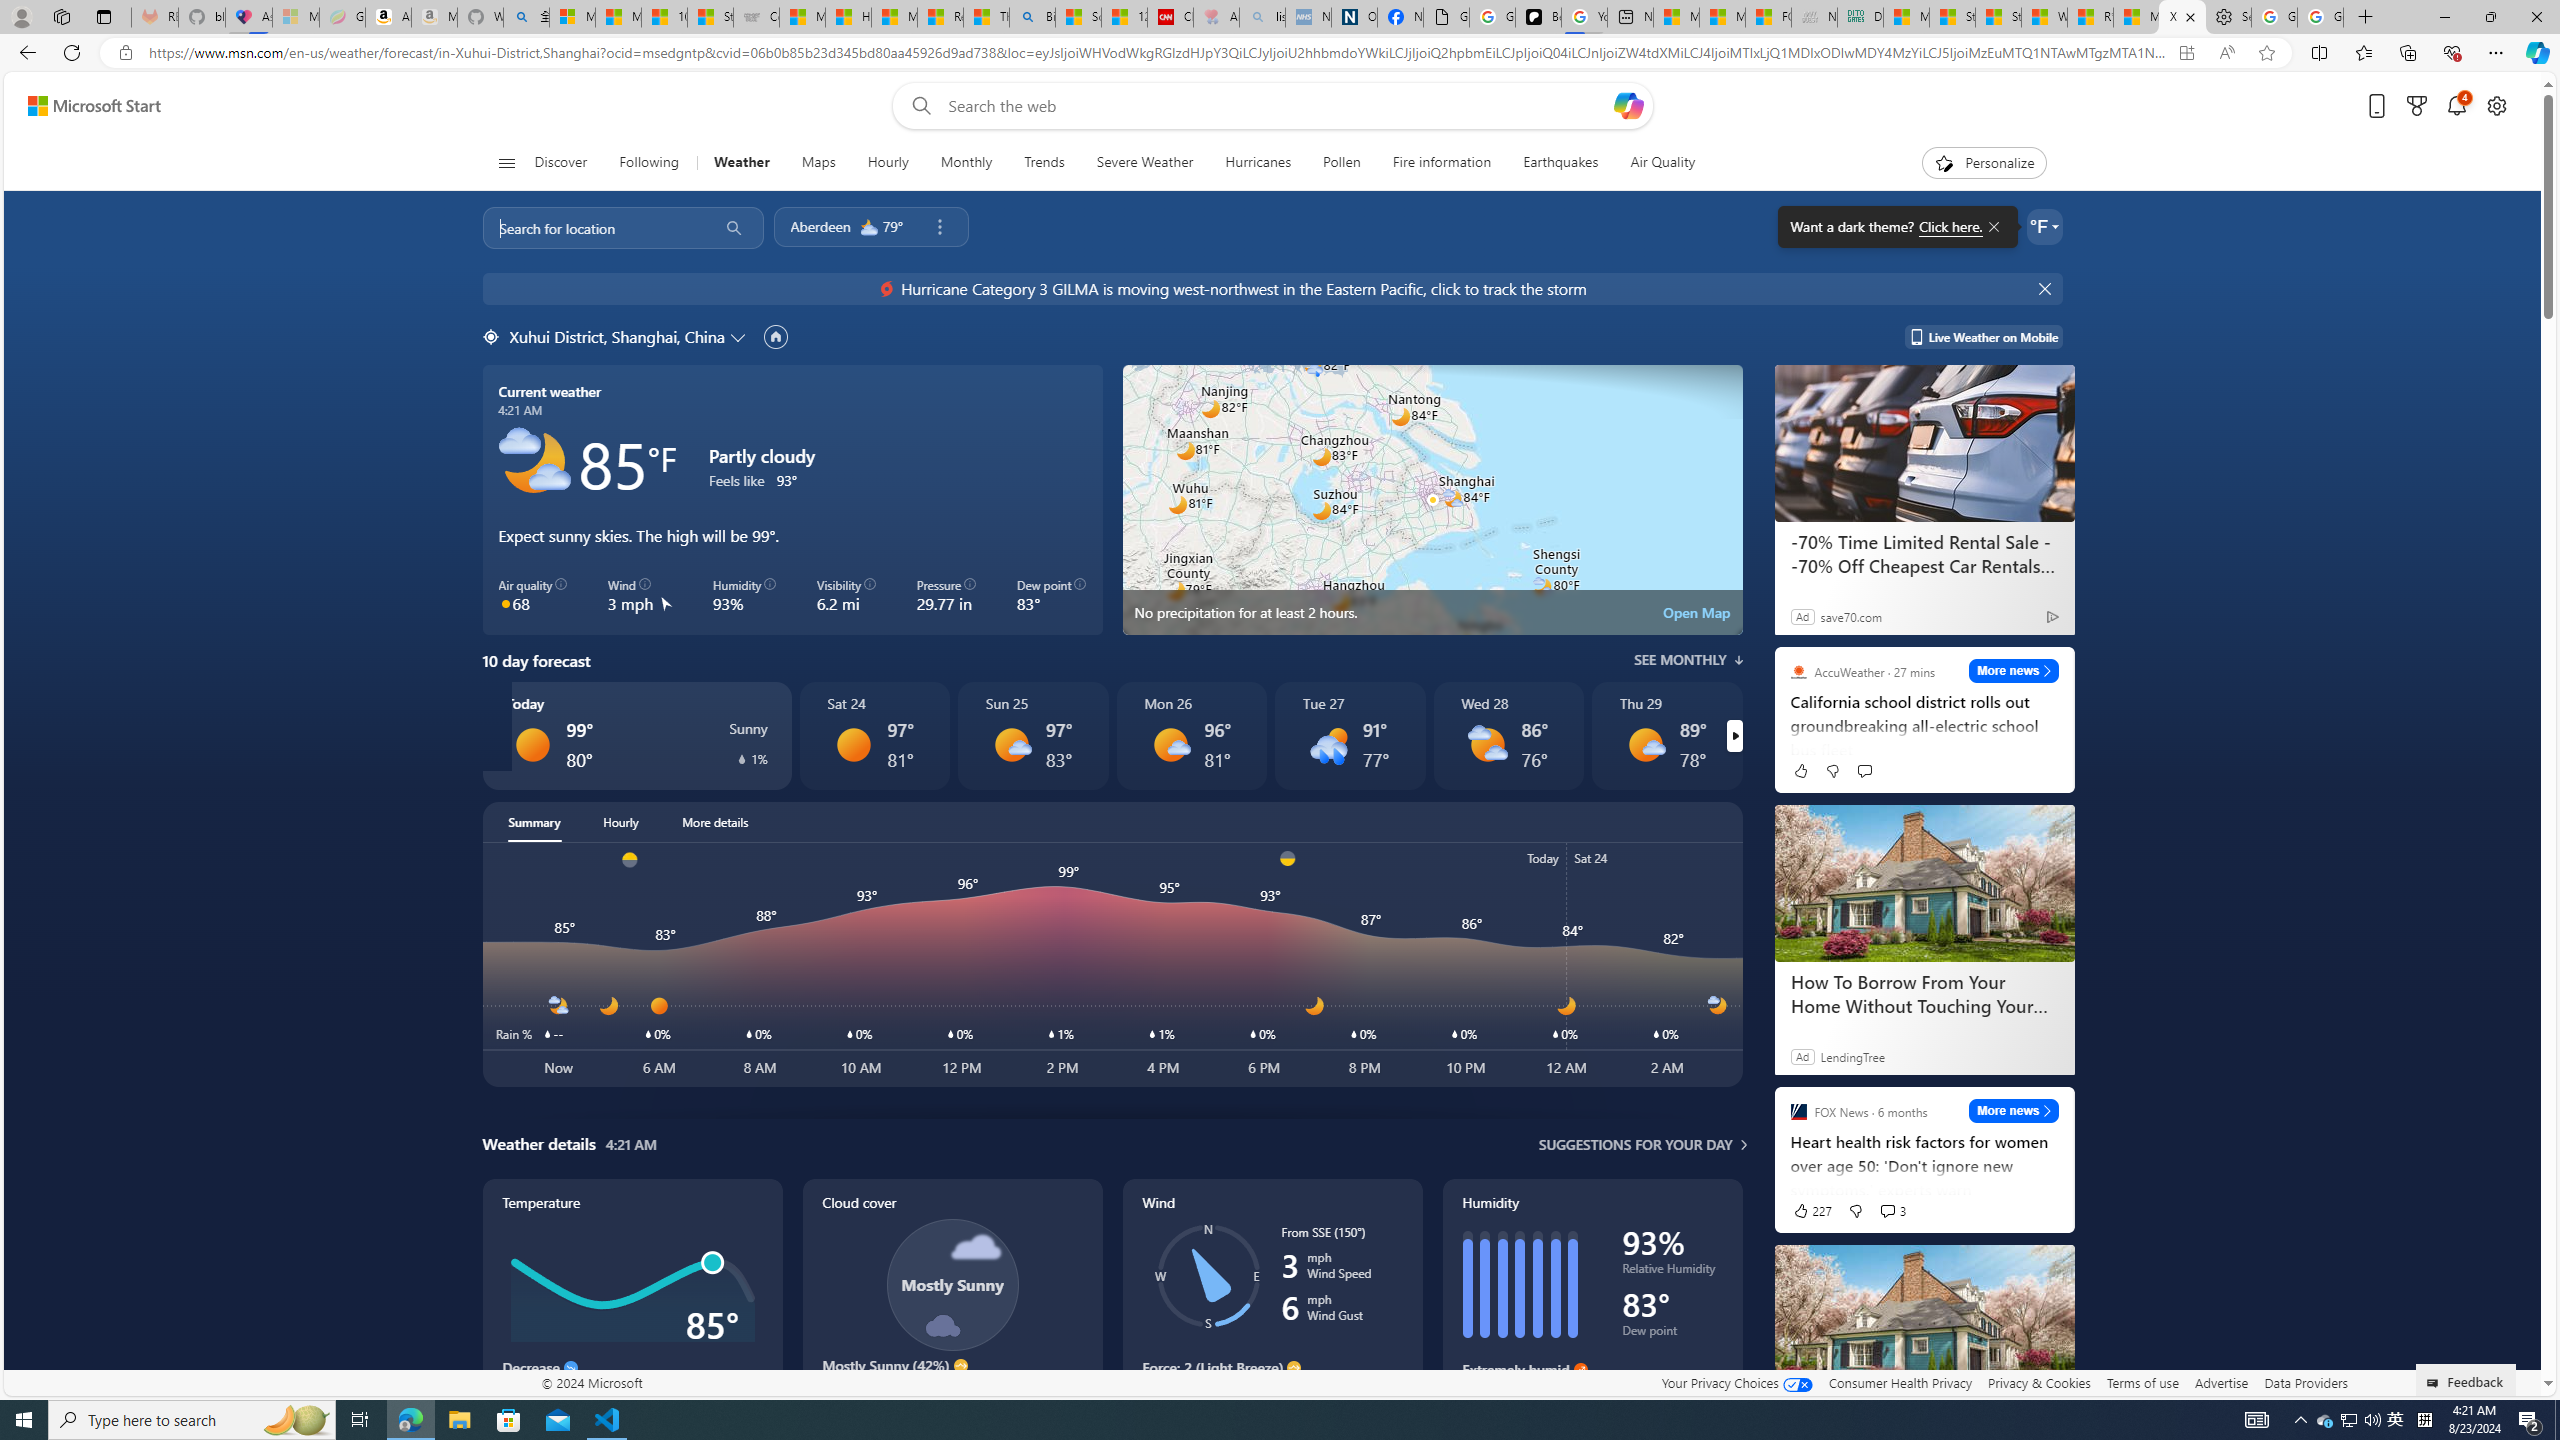 The height and width of the screenshot is (1440, 2560). Describe the element at coordinates (2046, 289) in the screenshot. I see `Hide` at that location.